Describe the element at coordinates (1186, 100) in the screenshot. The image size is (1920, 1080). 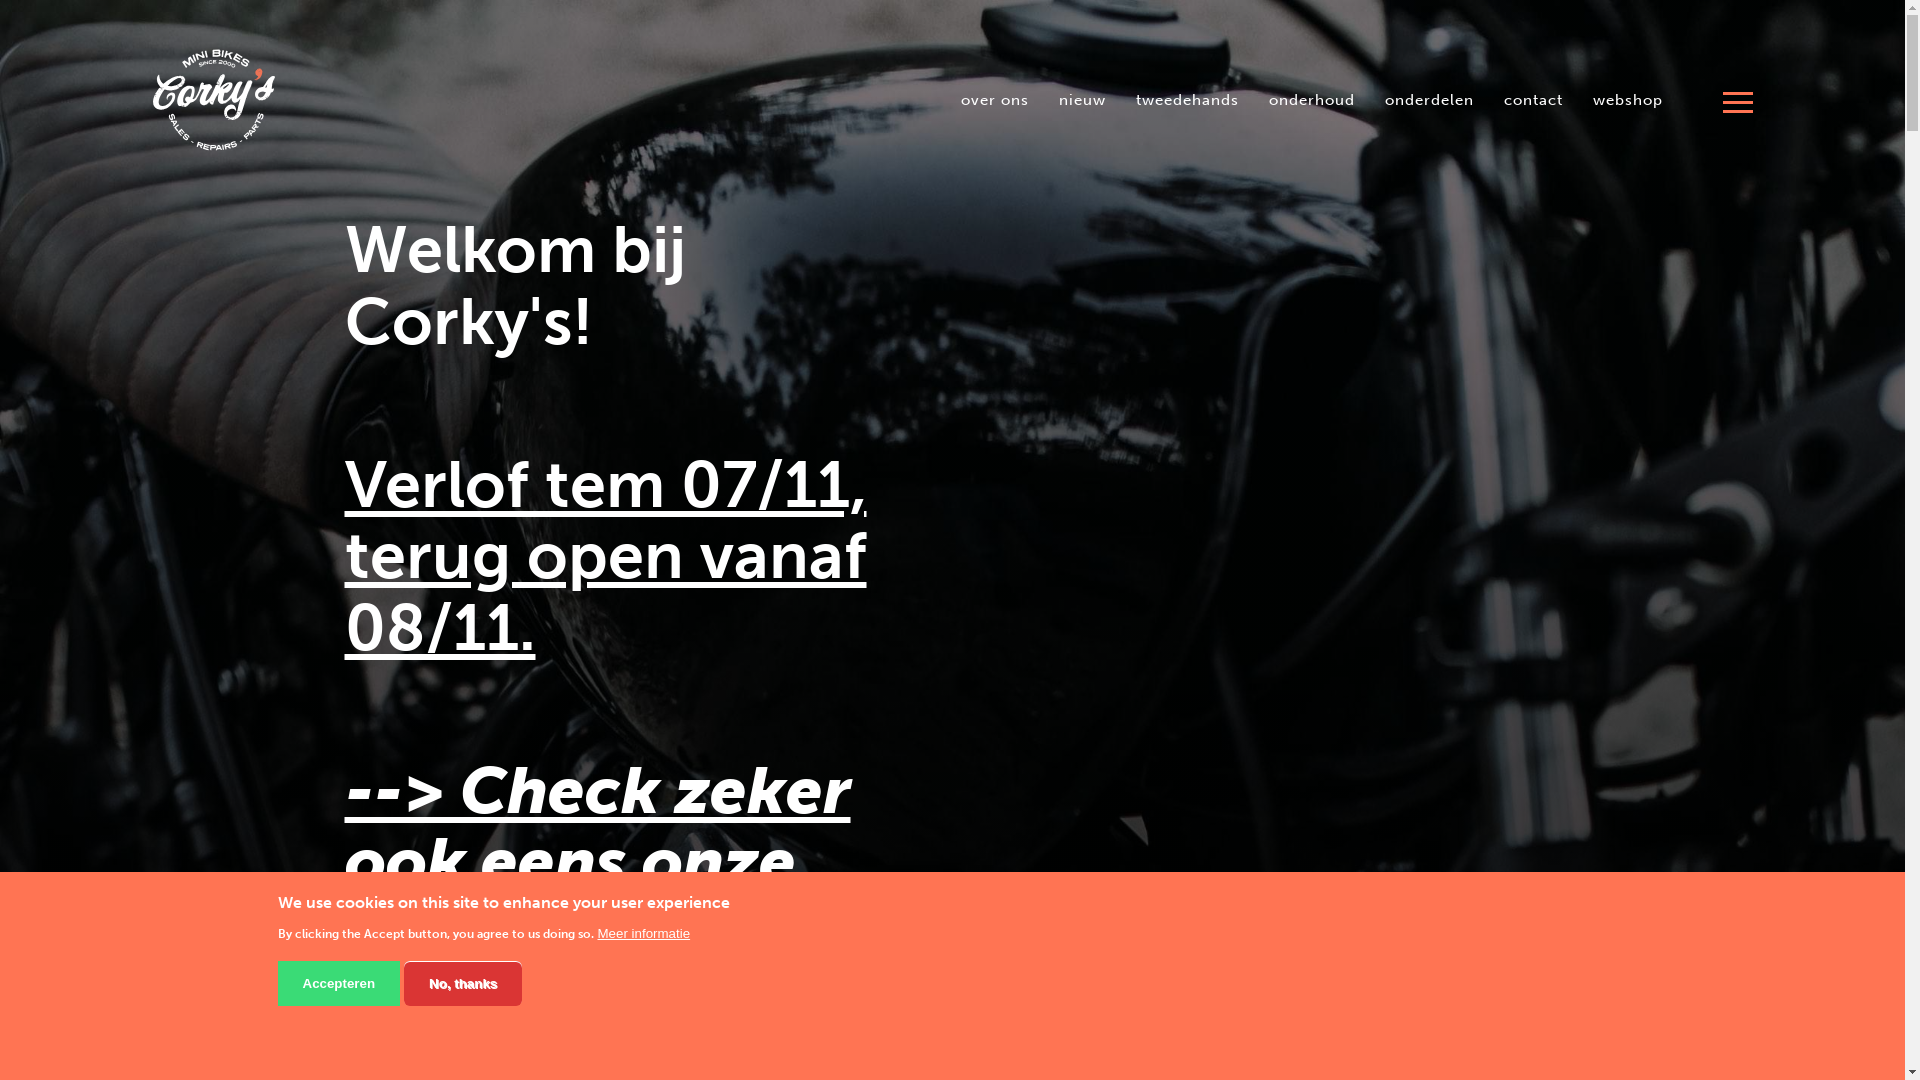
I see `tweedehands` at that location.